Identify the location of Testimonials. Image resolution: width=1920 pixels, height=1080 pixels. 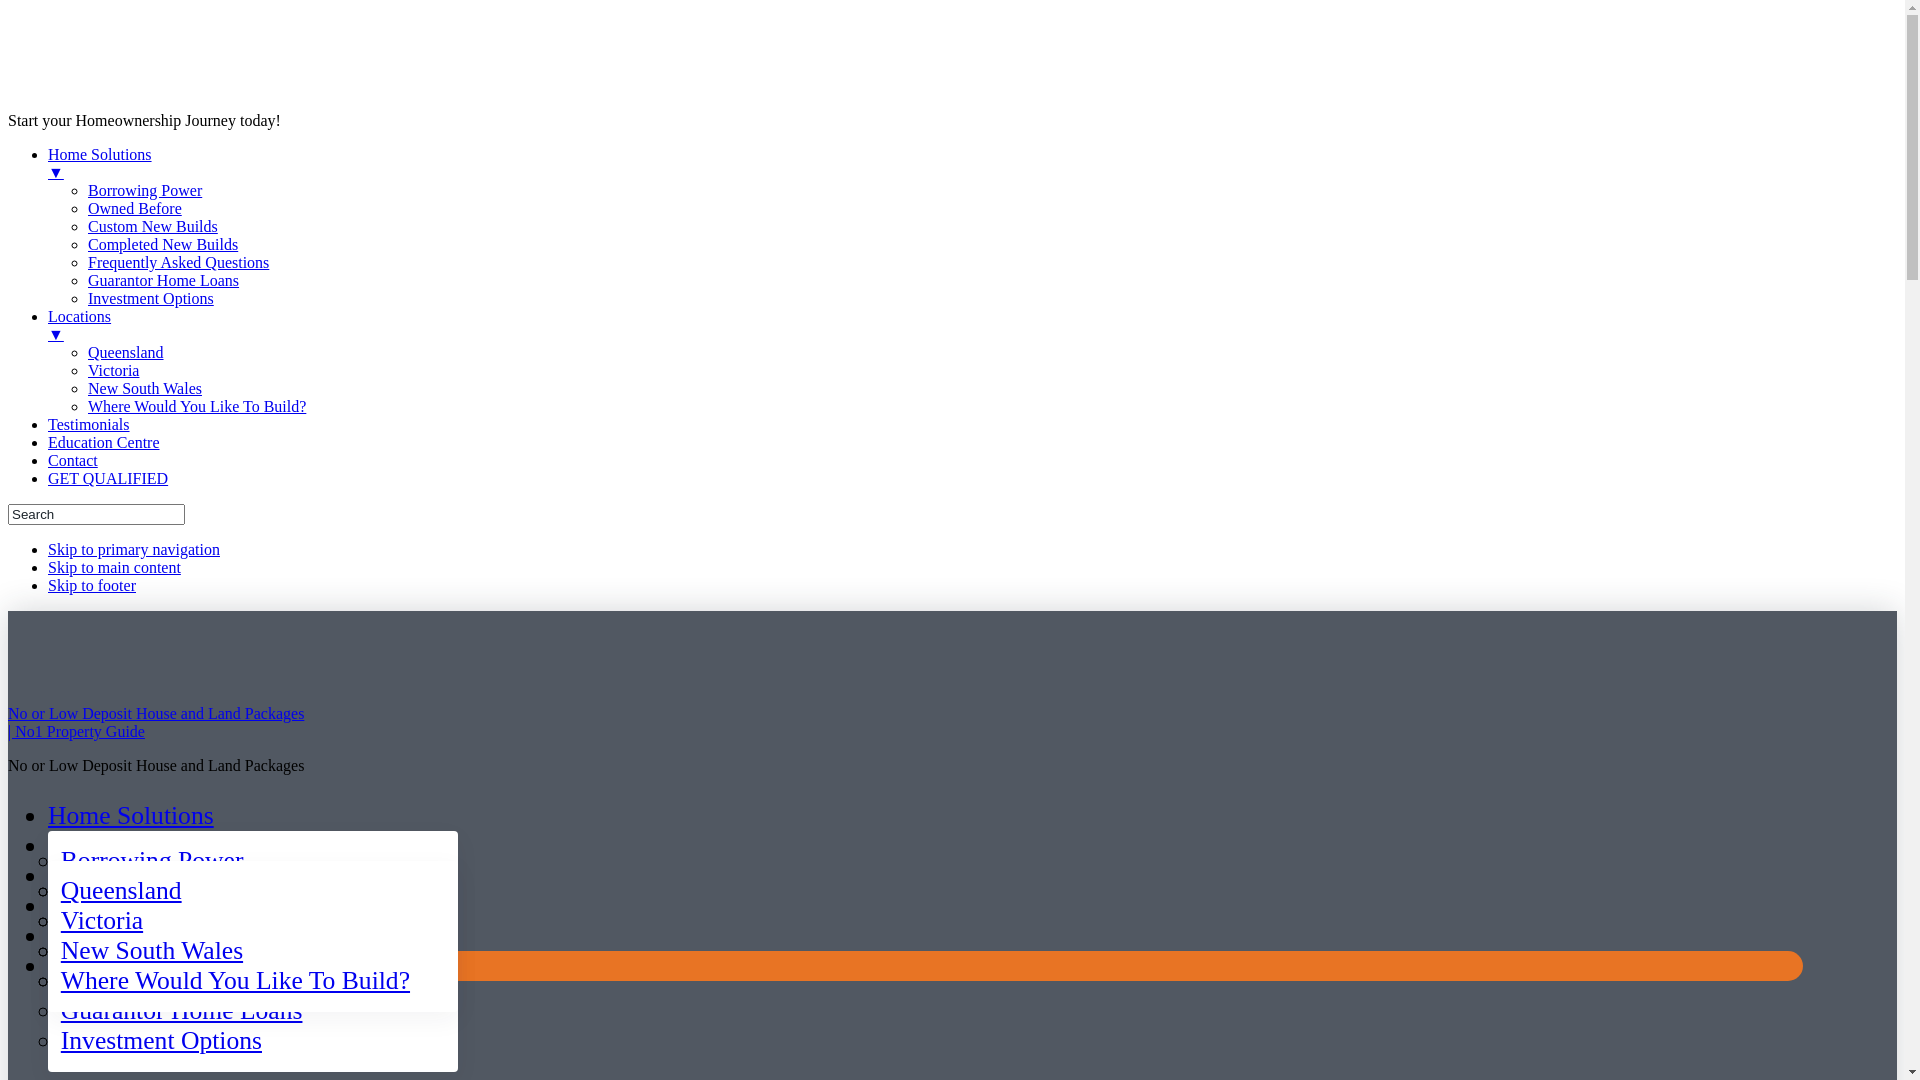
(113, 876).